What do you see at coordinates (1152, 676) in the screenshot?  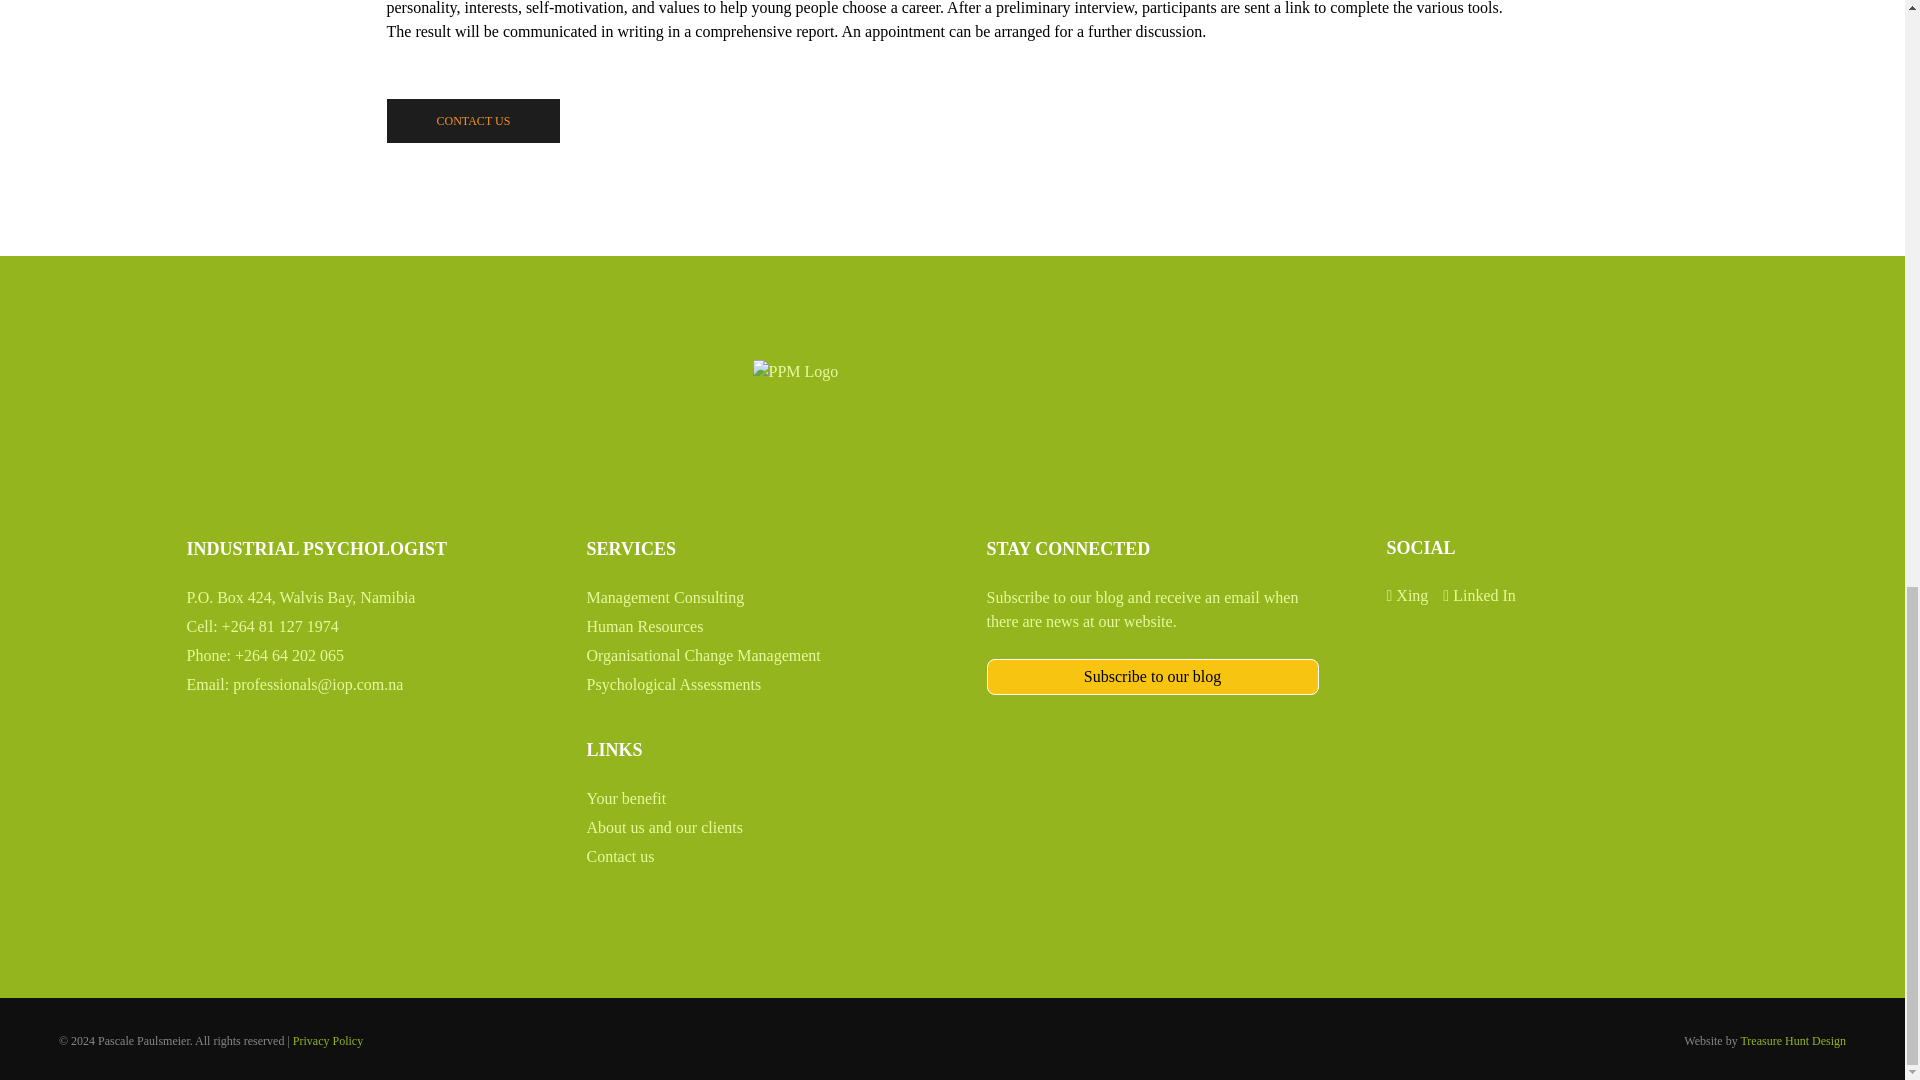 I see `Subscribe to our blog` at bounding box center [1152, 676].